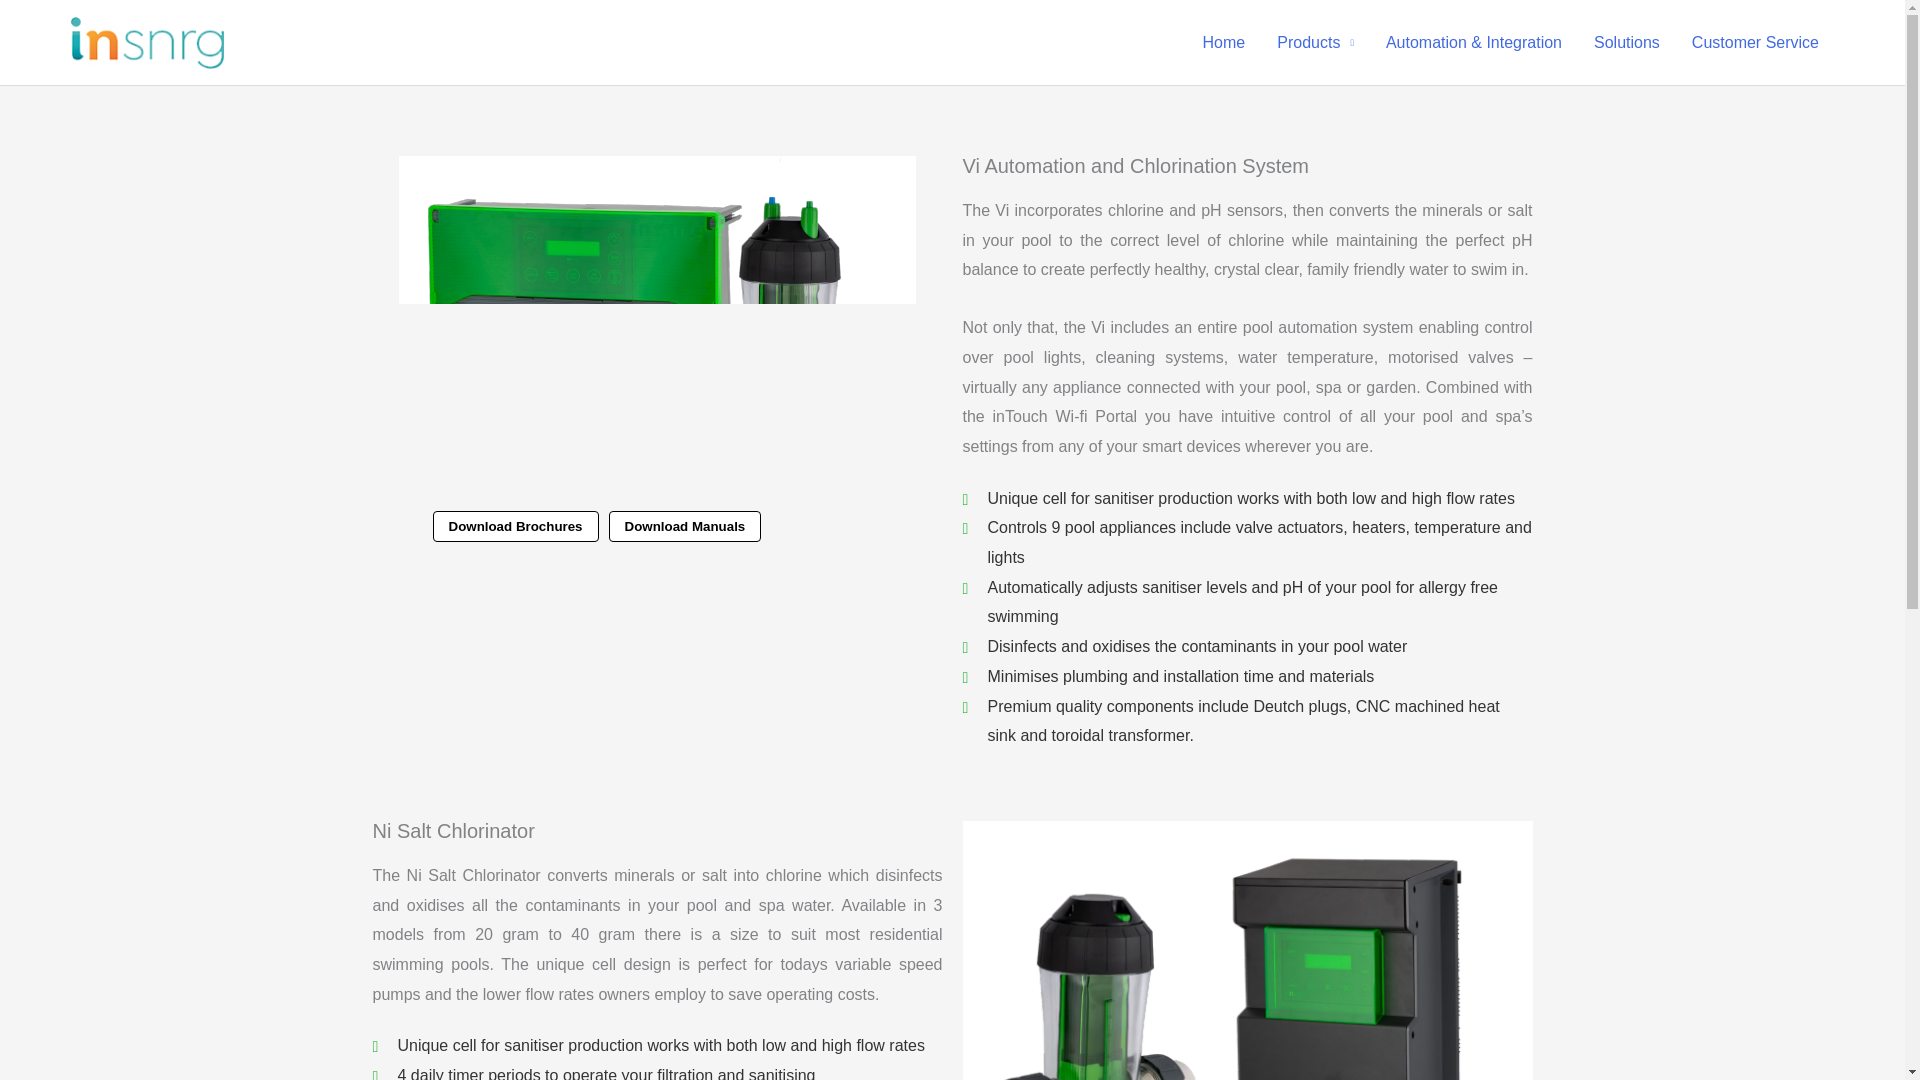  What do you see at coordinates (1224, 42) in the screenshot?
I see `Home` at bounding box center [1224, 42].